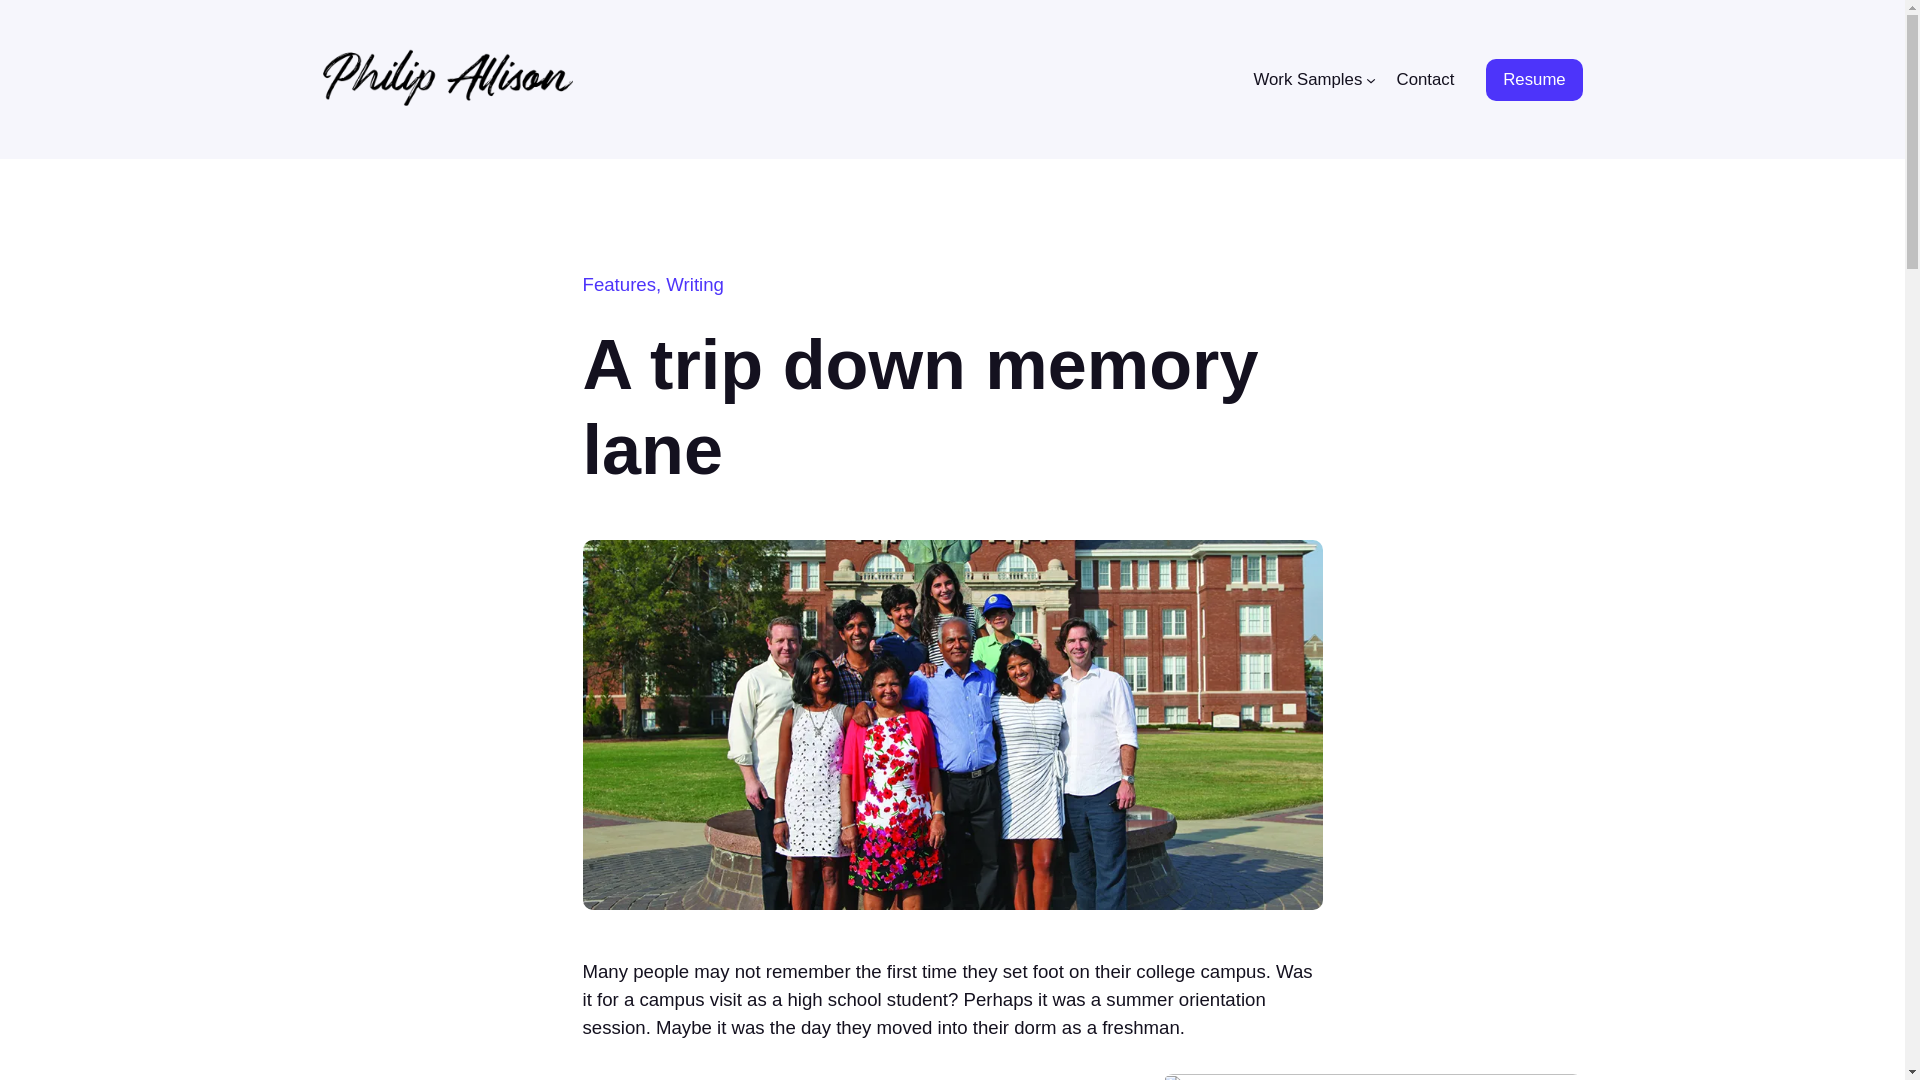 The width and height of the screenshot is (1920, 1080). What do you see at coordinates (694, 284) in the screenshot?
I see `Writing` at bounding box center [694, 284].